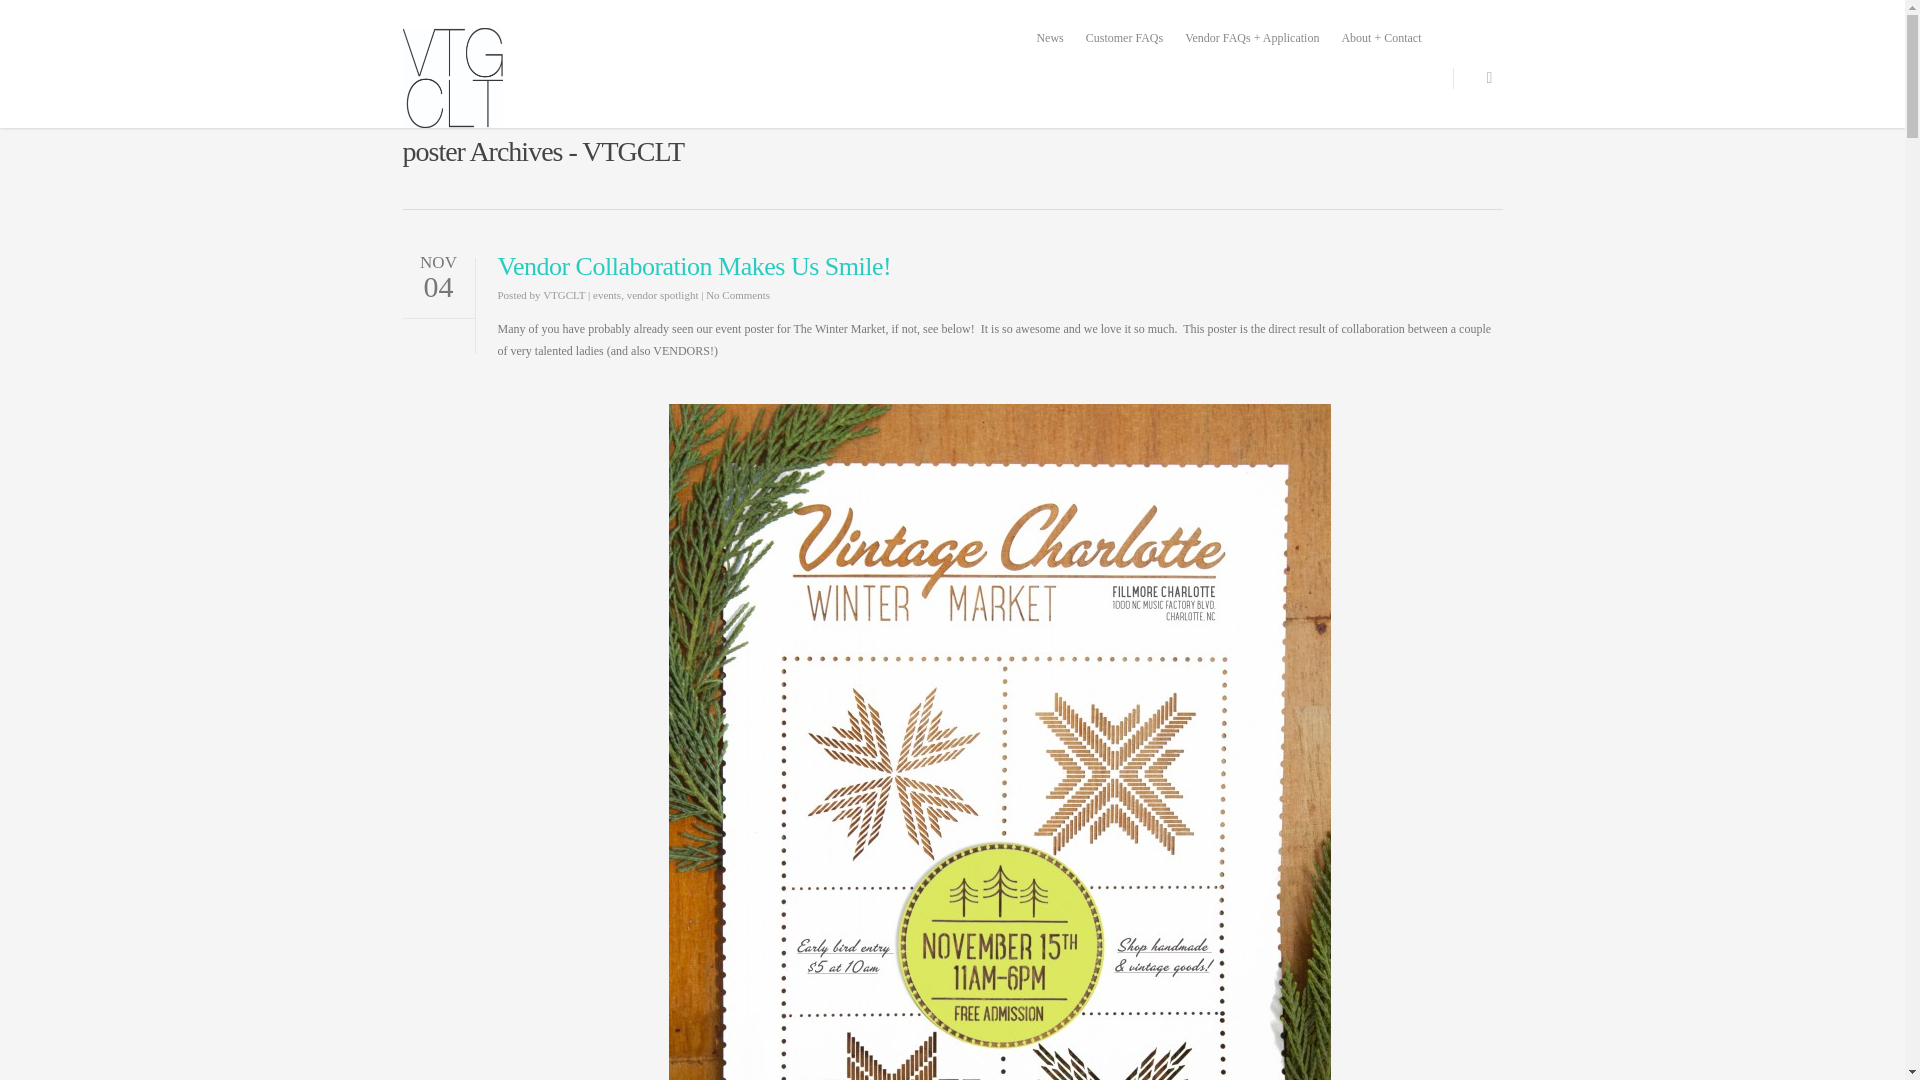 The image size is (1920, 1080). What do you see at coordinates (606, 295) in the screenshot?
I see `events` at bounding box center [606, 295].